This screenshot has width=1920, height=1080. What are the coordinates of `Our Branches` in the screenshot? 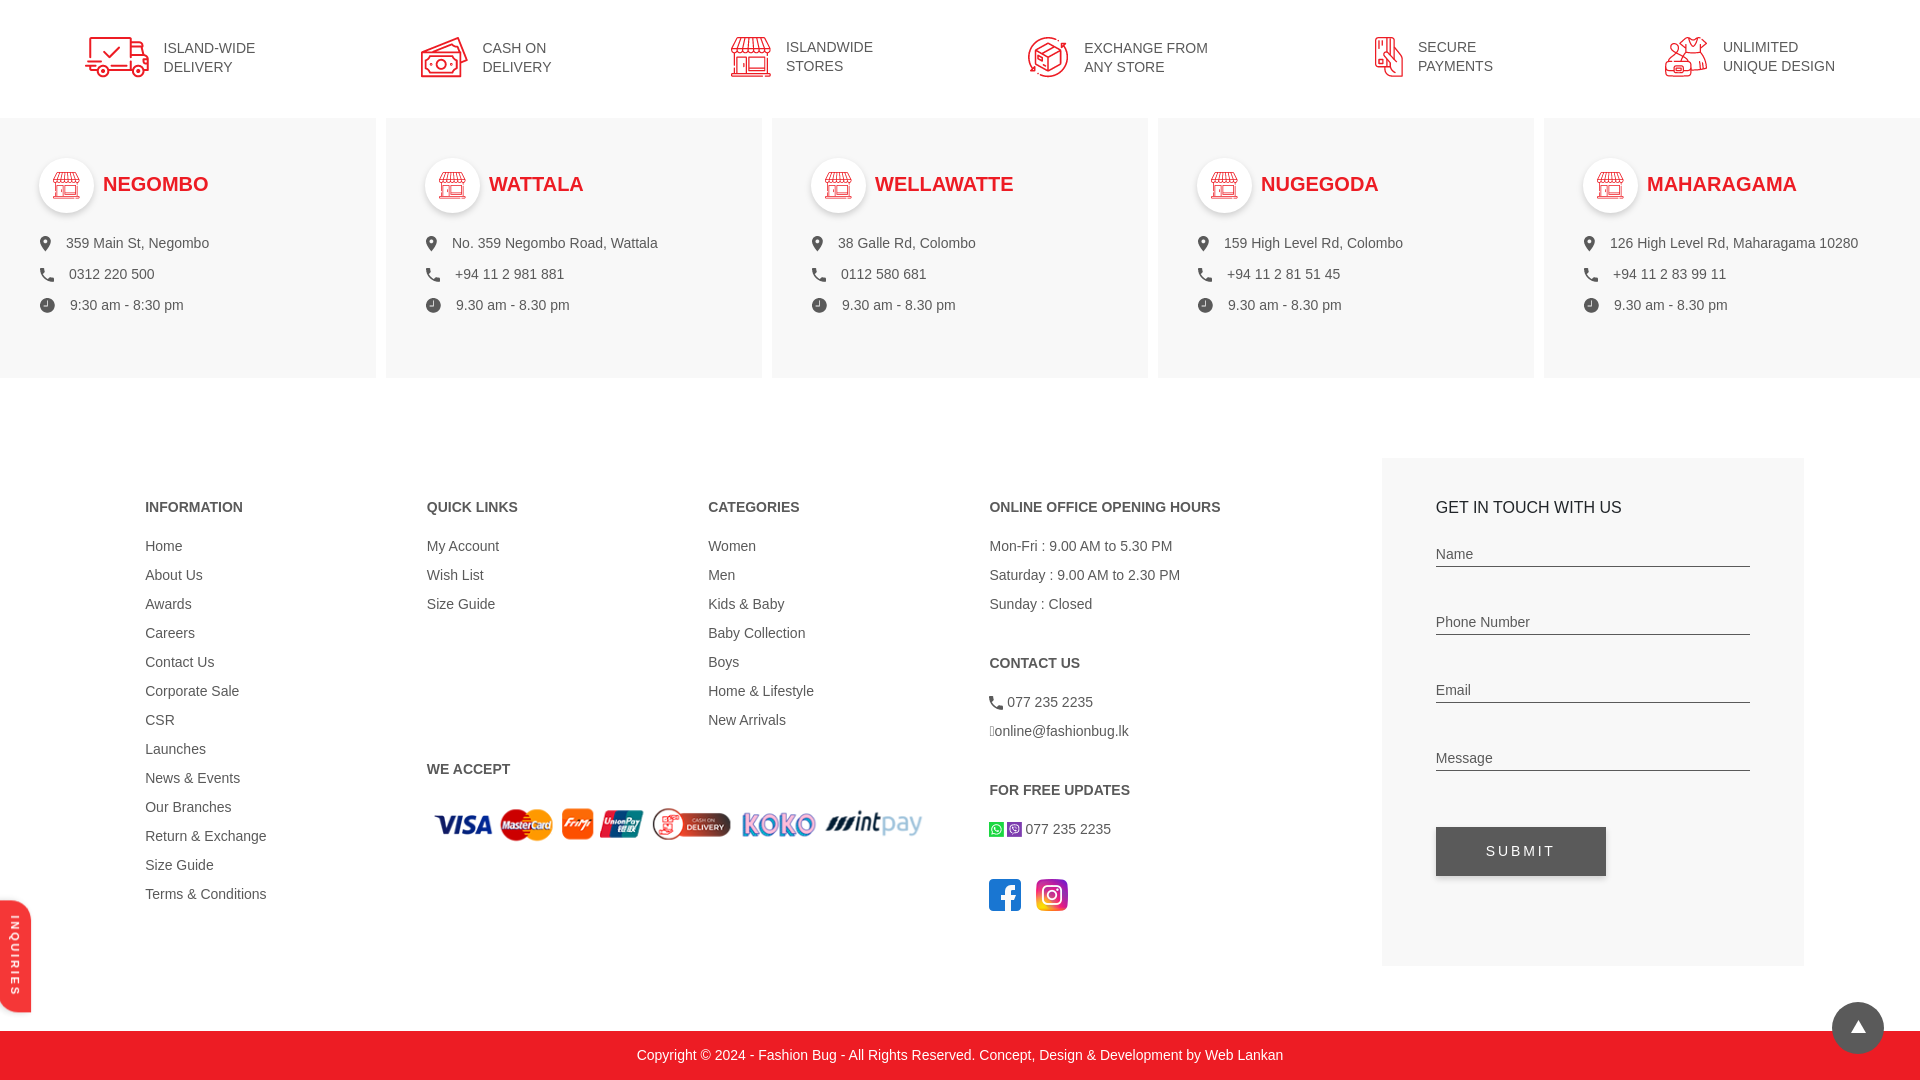 It's located at (271, 807).